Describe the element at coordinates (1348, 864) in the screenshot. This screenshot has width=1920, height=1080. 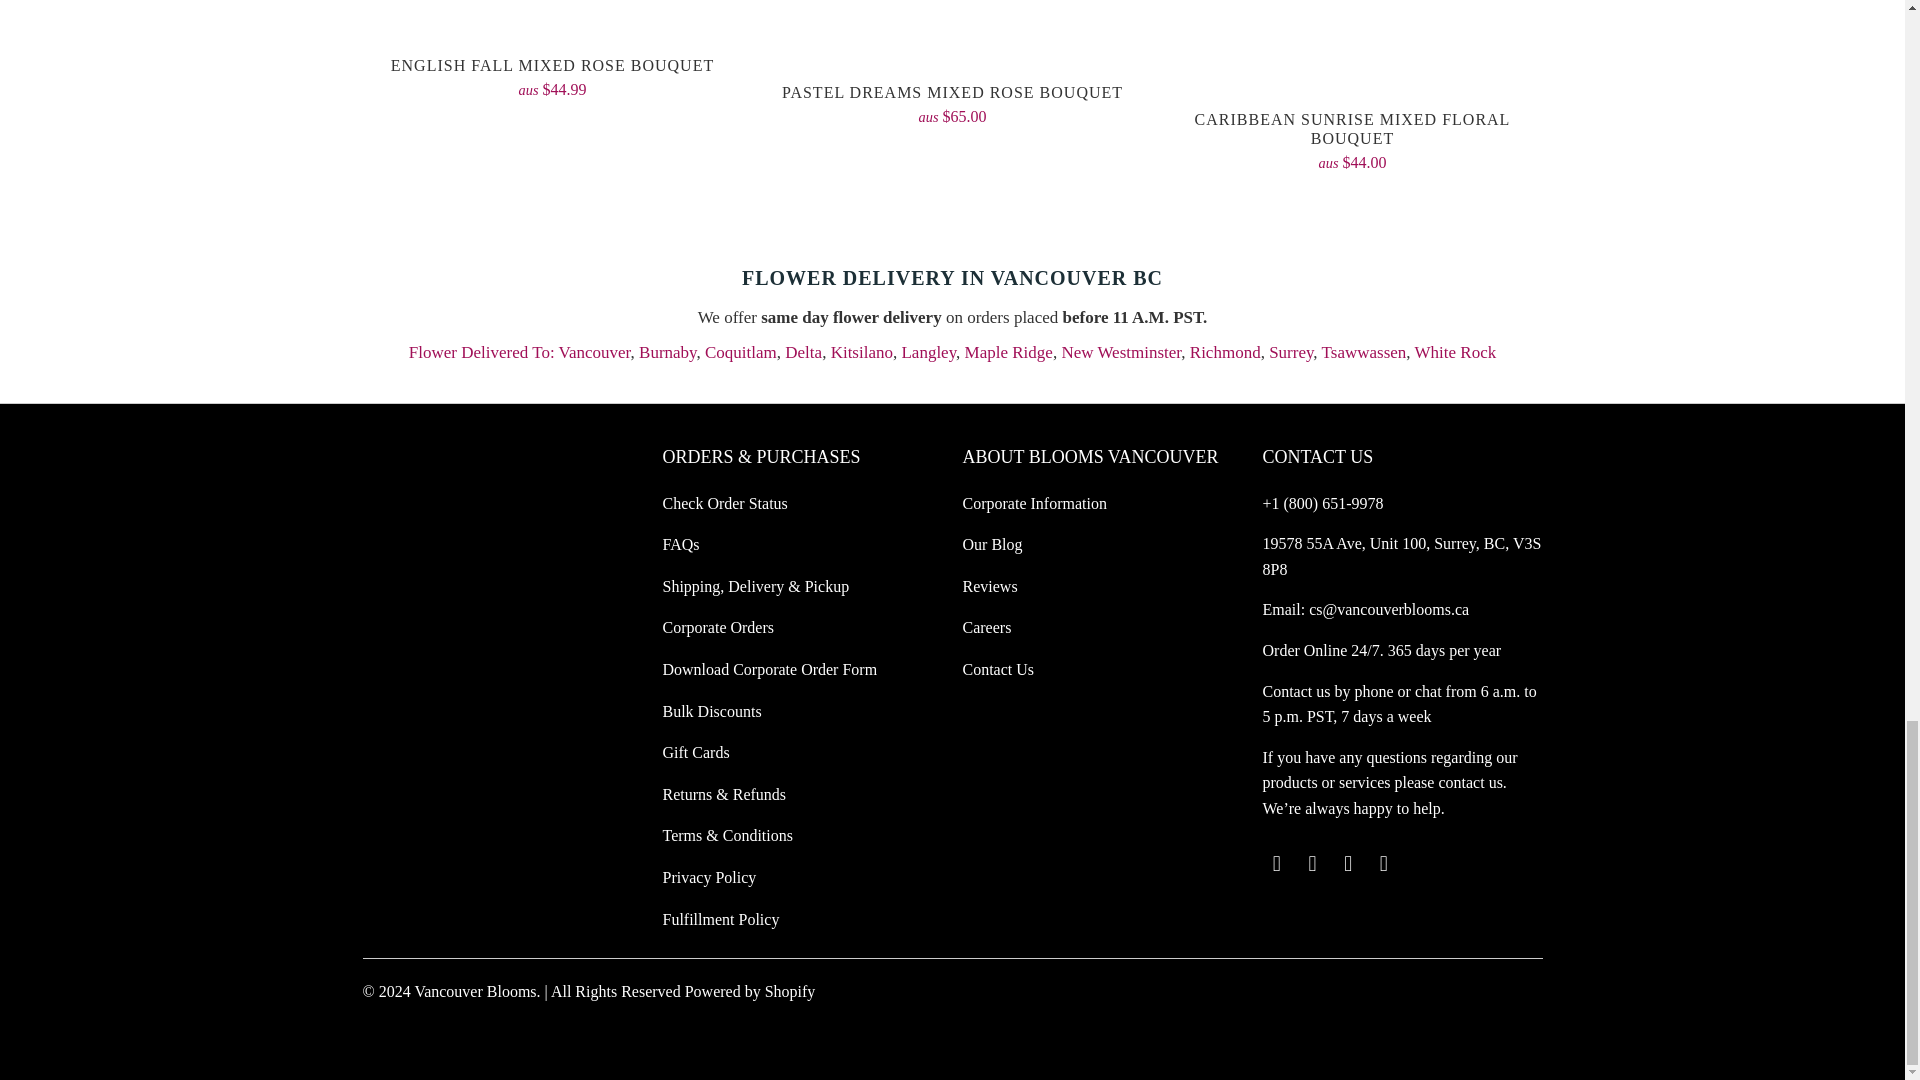
I see `Vancouver Blooms on Pinterest` at that location.